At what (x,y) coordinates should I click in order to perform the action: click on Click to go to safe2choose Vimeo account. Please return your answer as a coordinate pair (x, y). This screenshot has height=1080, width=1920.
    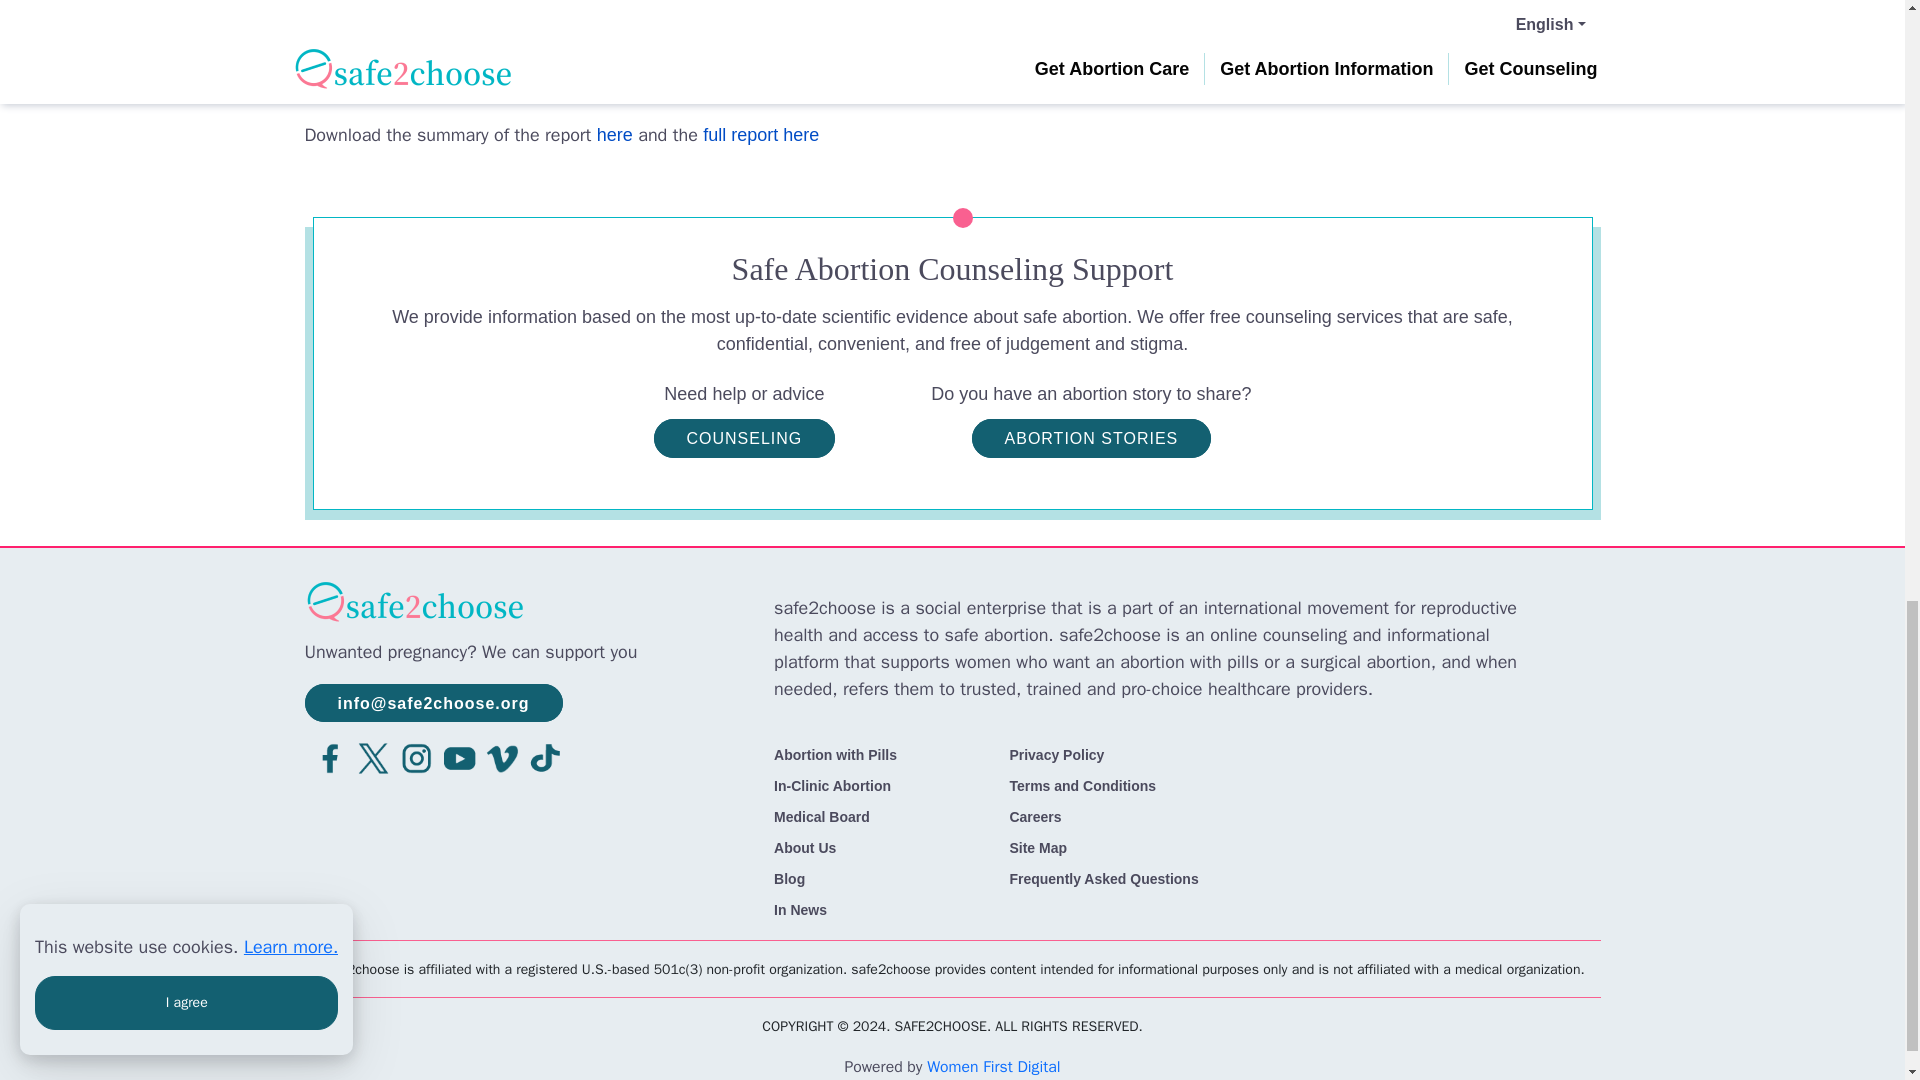
    Looking at the image, I should click on (497, 756).